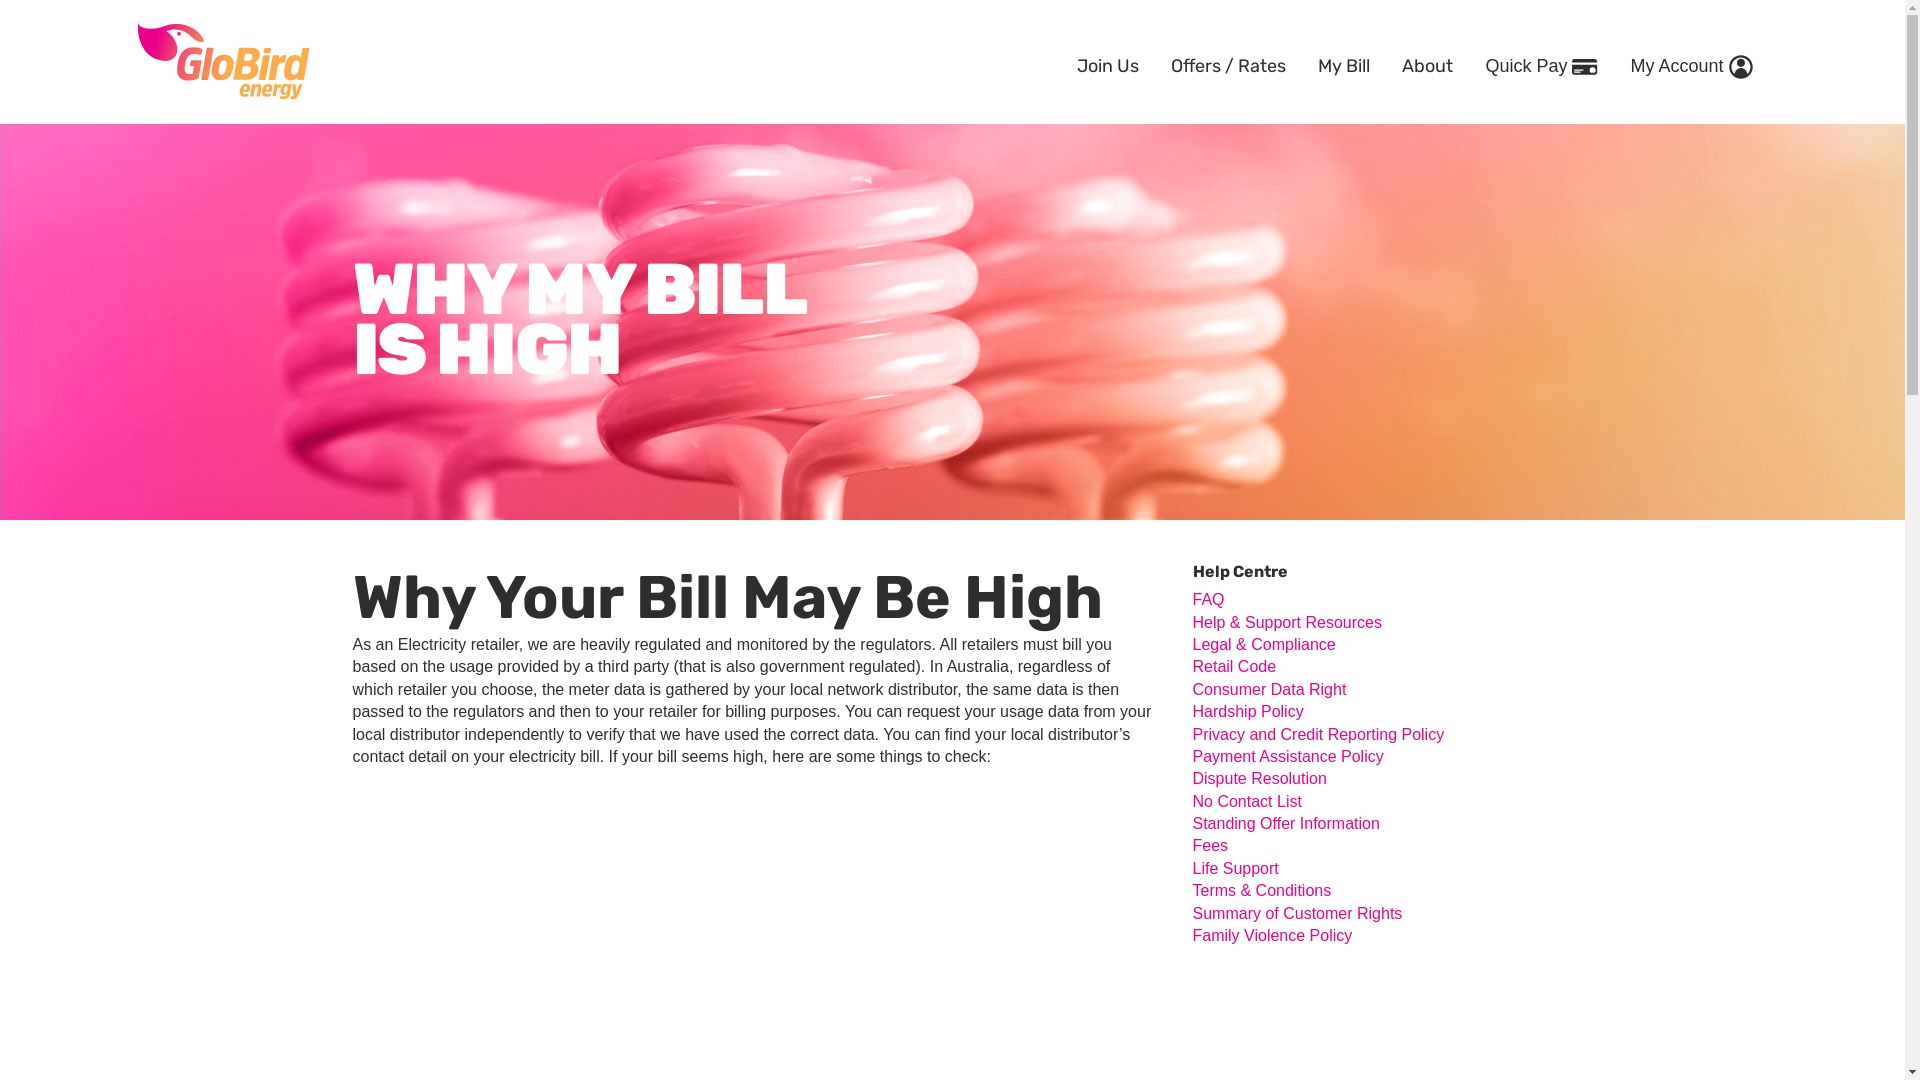 The width and height of the screenshot is (1920, 1080). What do you see at coordinates (1234, 666) in the screenshot?
I see `Retail Code` at bounding box center [1234, 666].